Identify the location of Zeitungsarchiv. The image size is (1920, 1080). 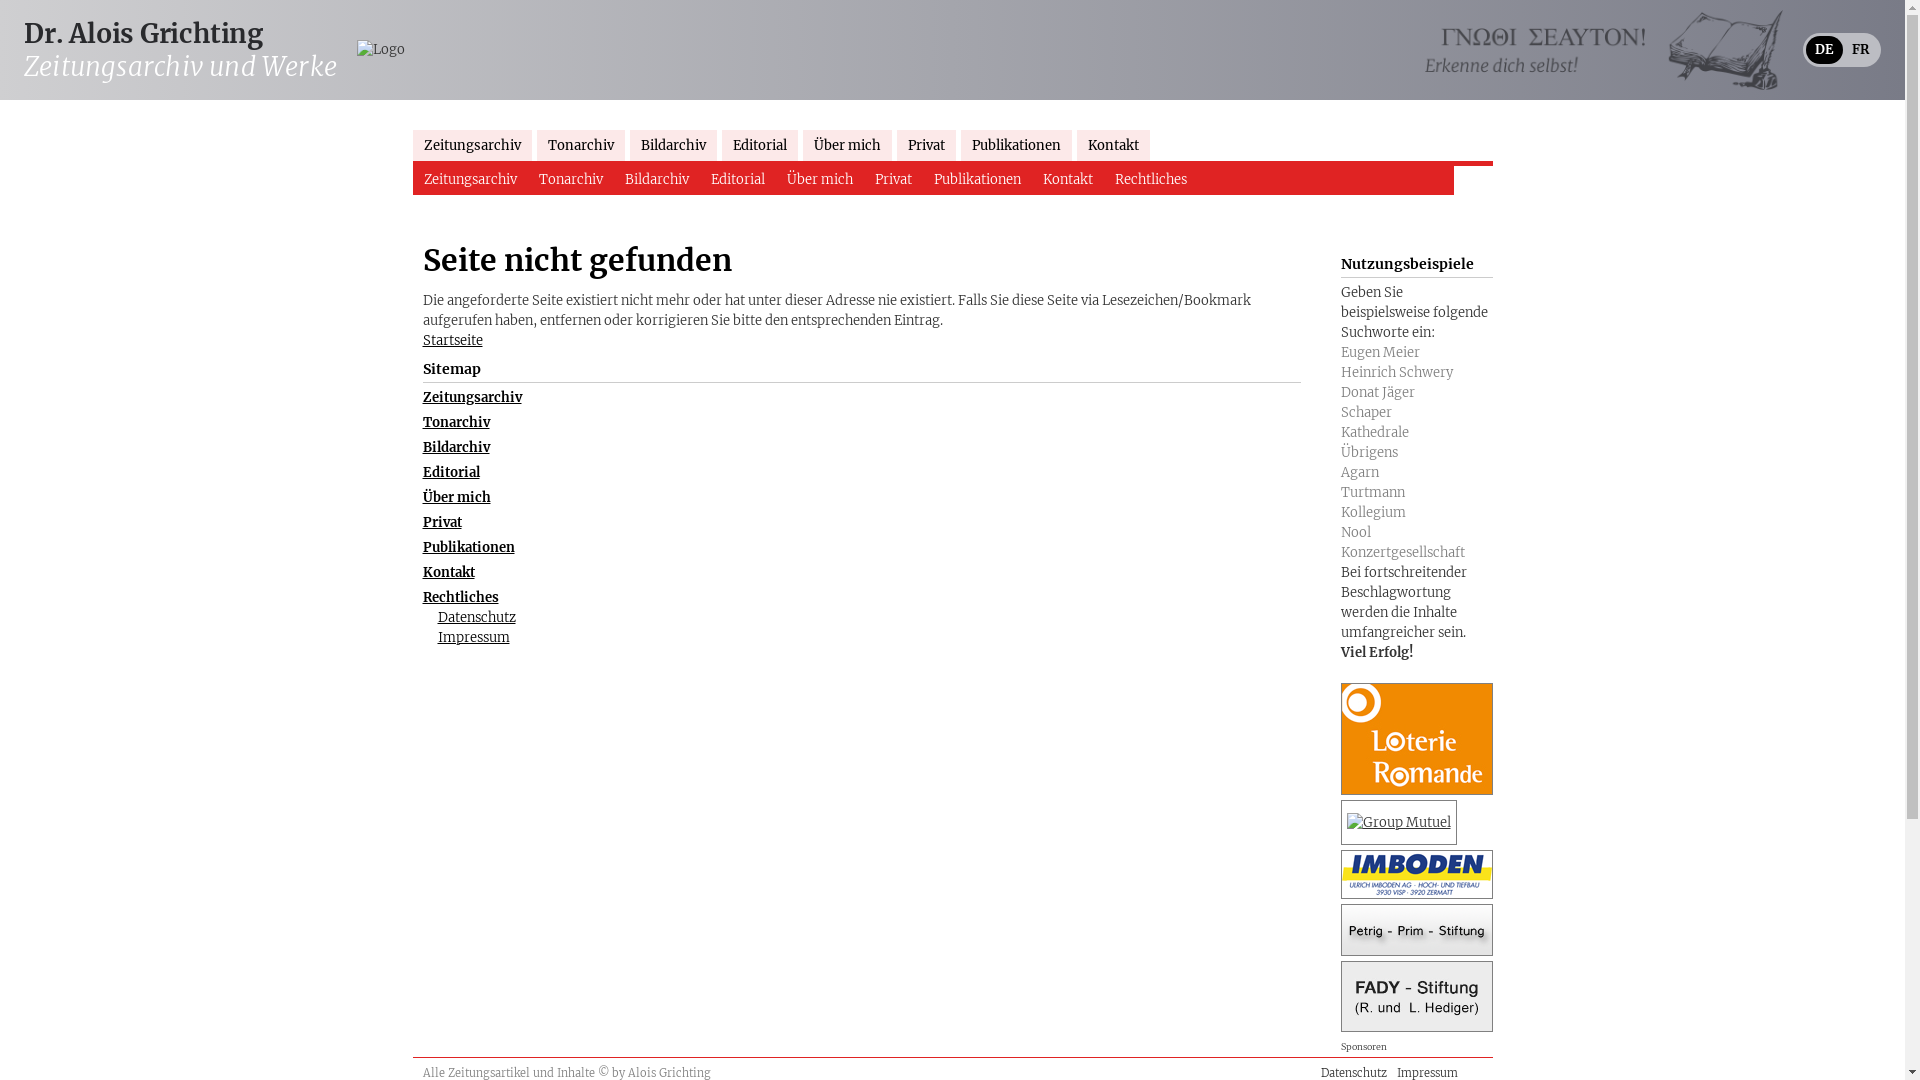
(470, 180).